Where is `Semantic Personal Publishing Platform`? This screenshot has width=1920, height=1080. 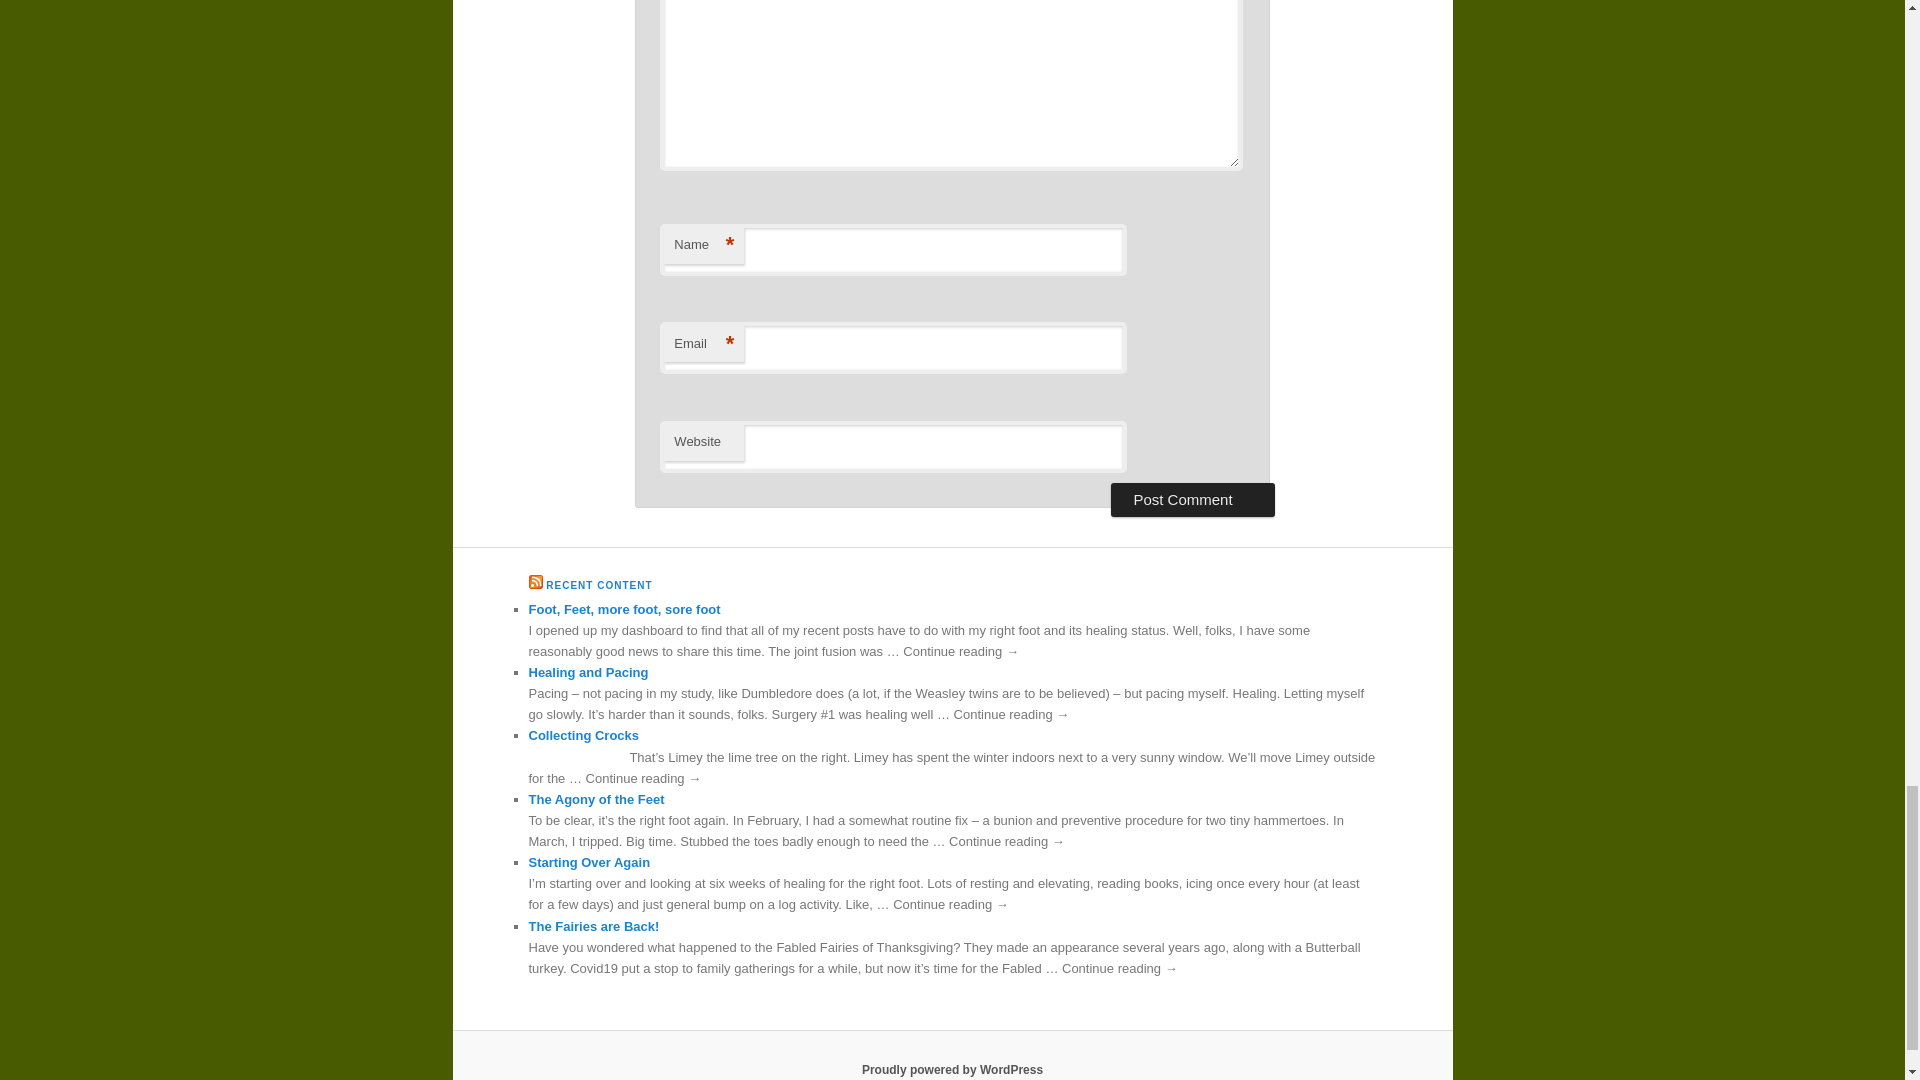
Semantic Personal Publishing Platform is located at coordinates (952, 1069).